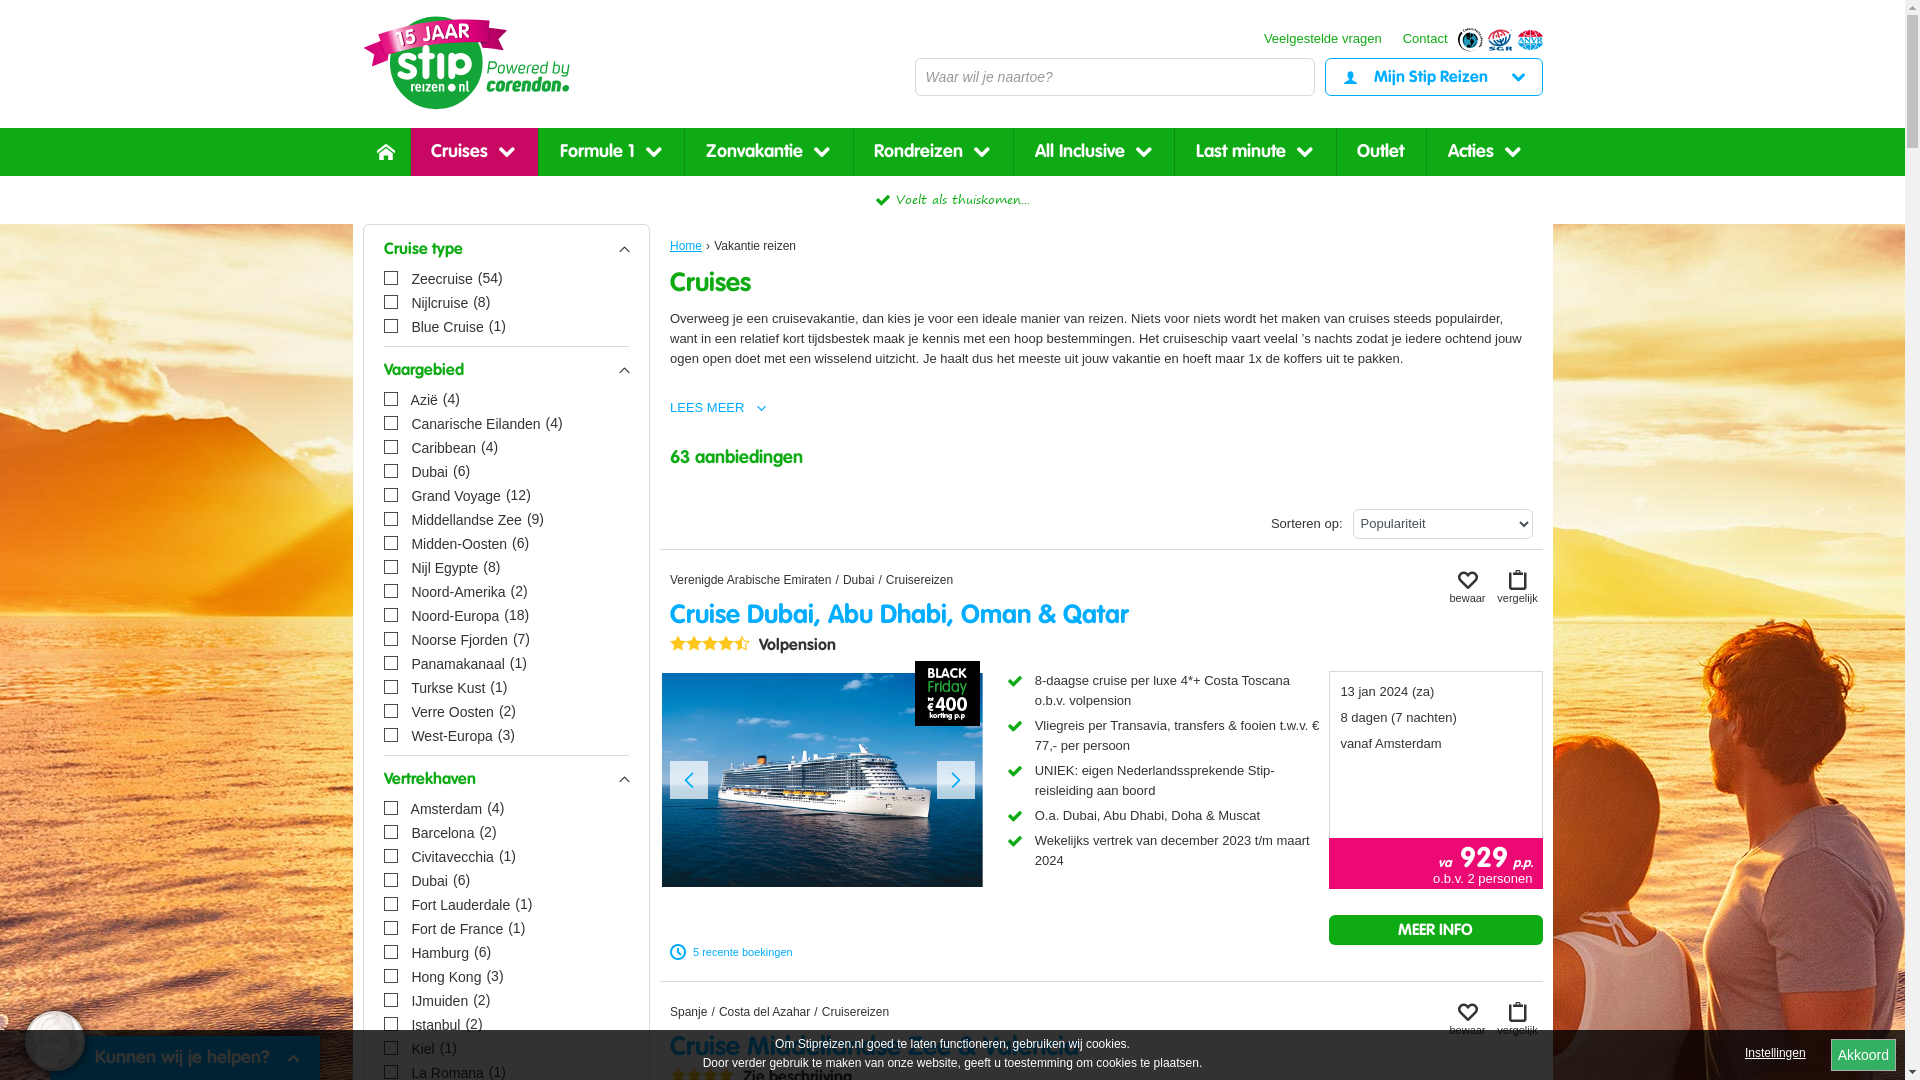 This screenshot has height=1080, width=1920. I want to click on Cruise Dubai, Abu Dhabi, Oman & Qatar, so click(900, 615).